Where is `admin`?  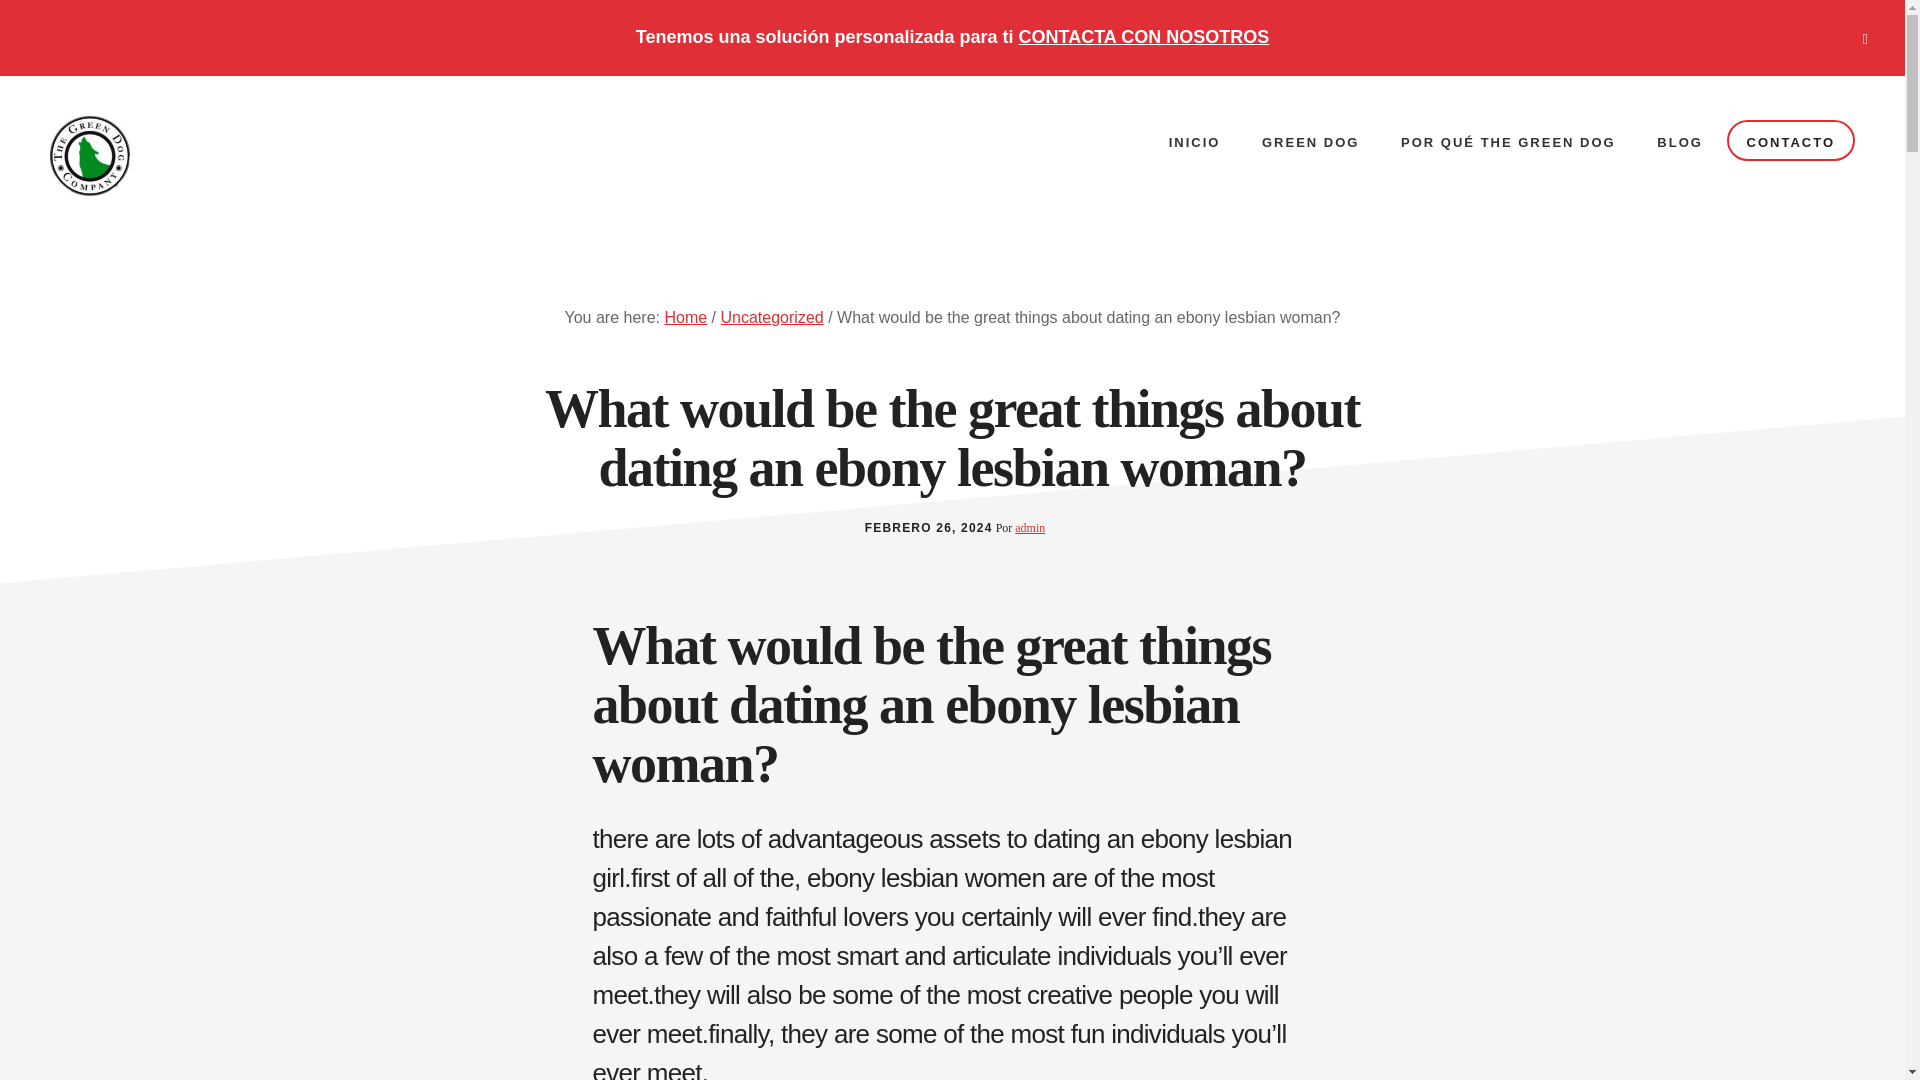 admin is located at coordinates (1030, 527).